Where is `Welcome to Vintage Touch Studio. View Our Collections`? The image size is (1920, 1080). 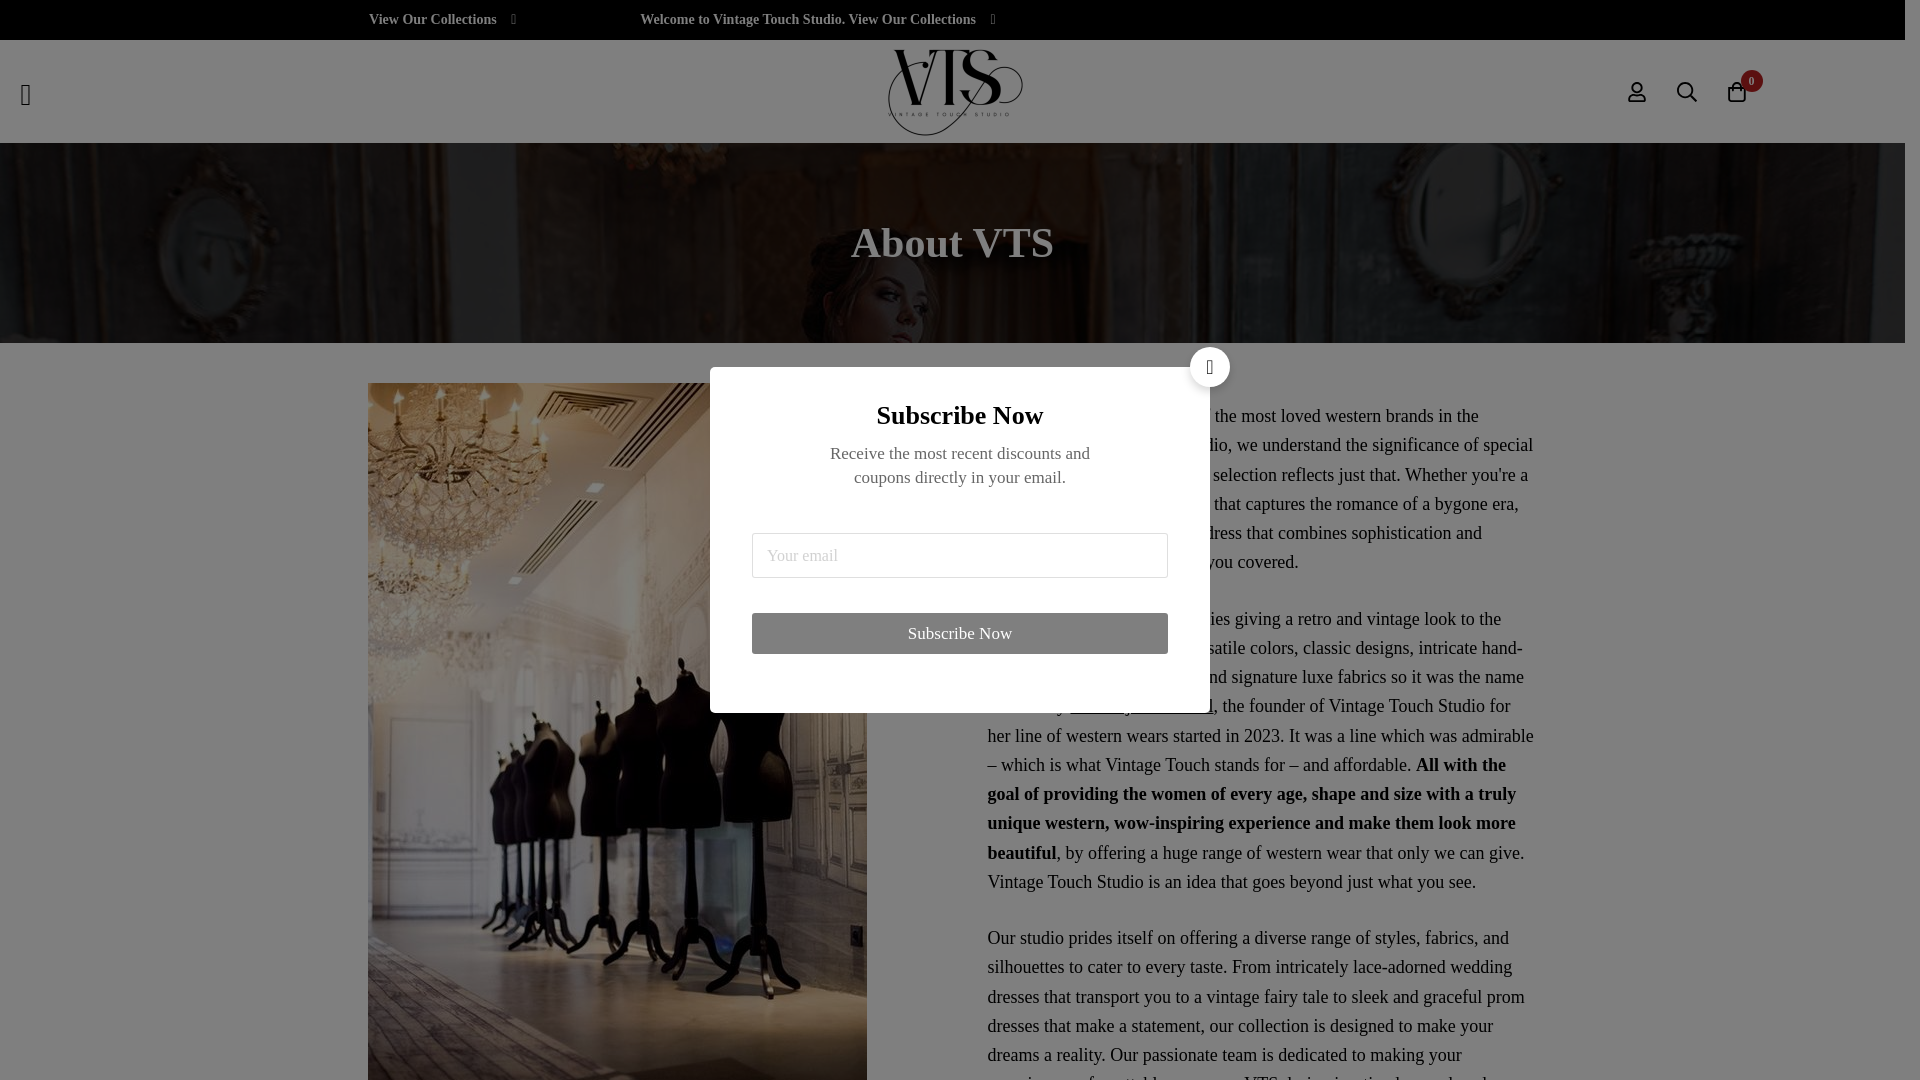 Welcome to Vintage Touch Studio. View Our Collections is located at coordinates (326, 20).